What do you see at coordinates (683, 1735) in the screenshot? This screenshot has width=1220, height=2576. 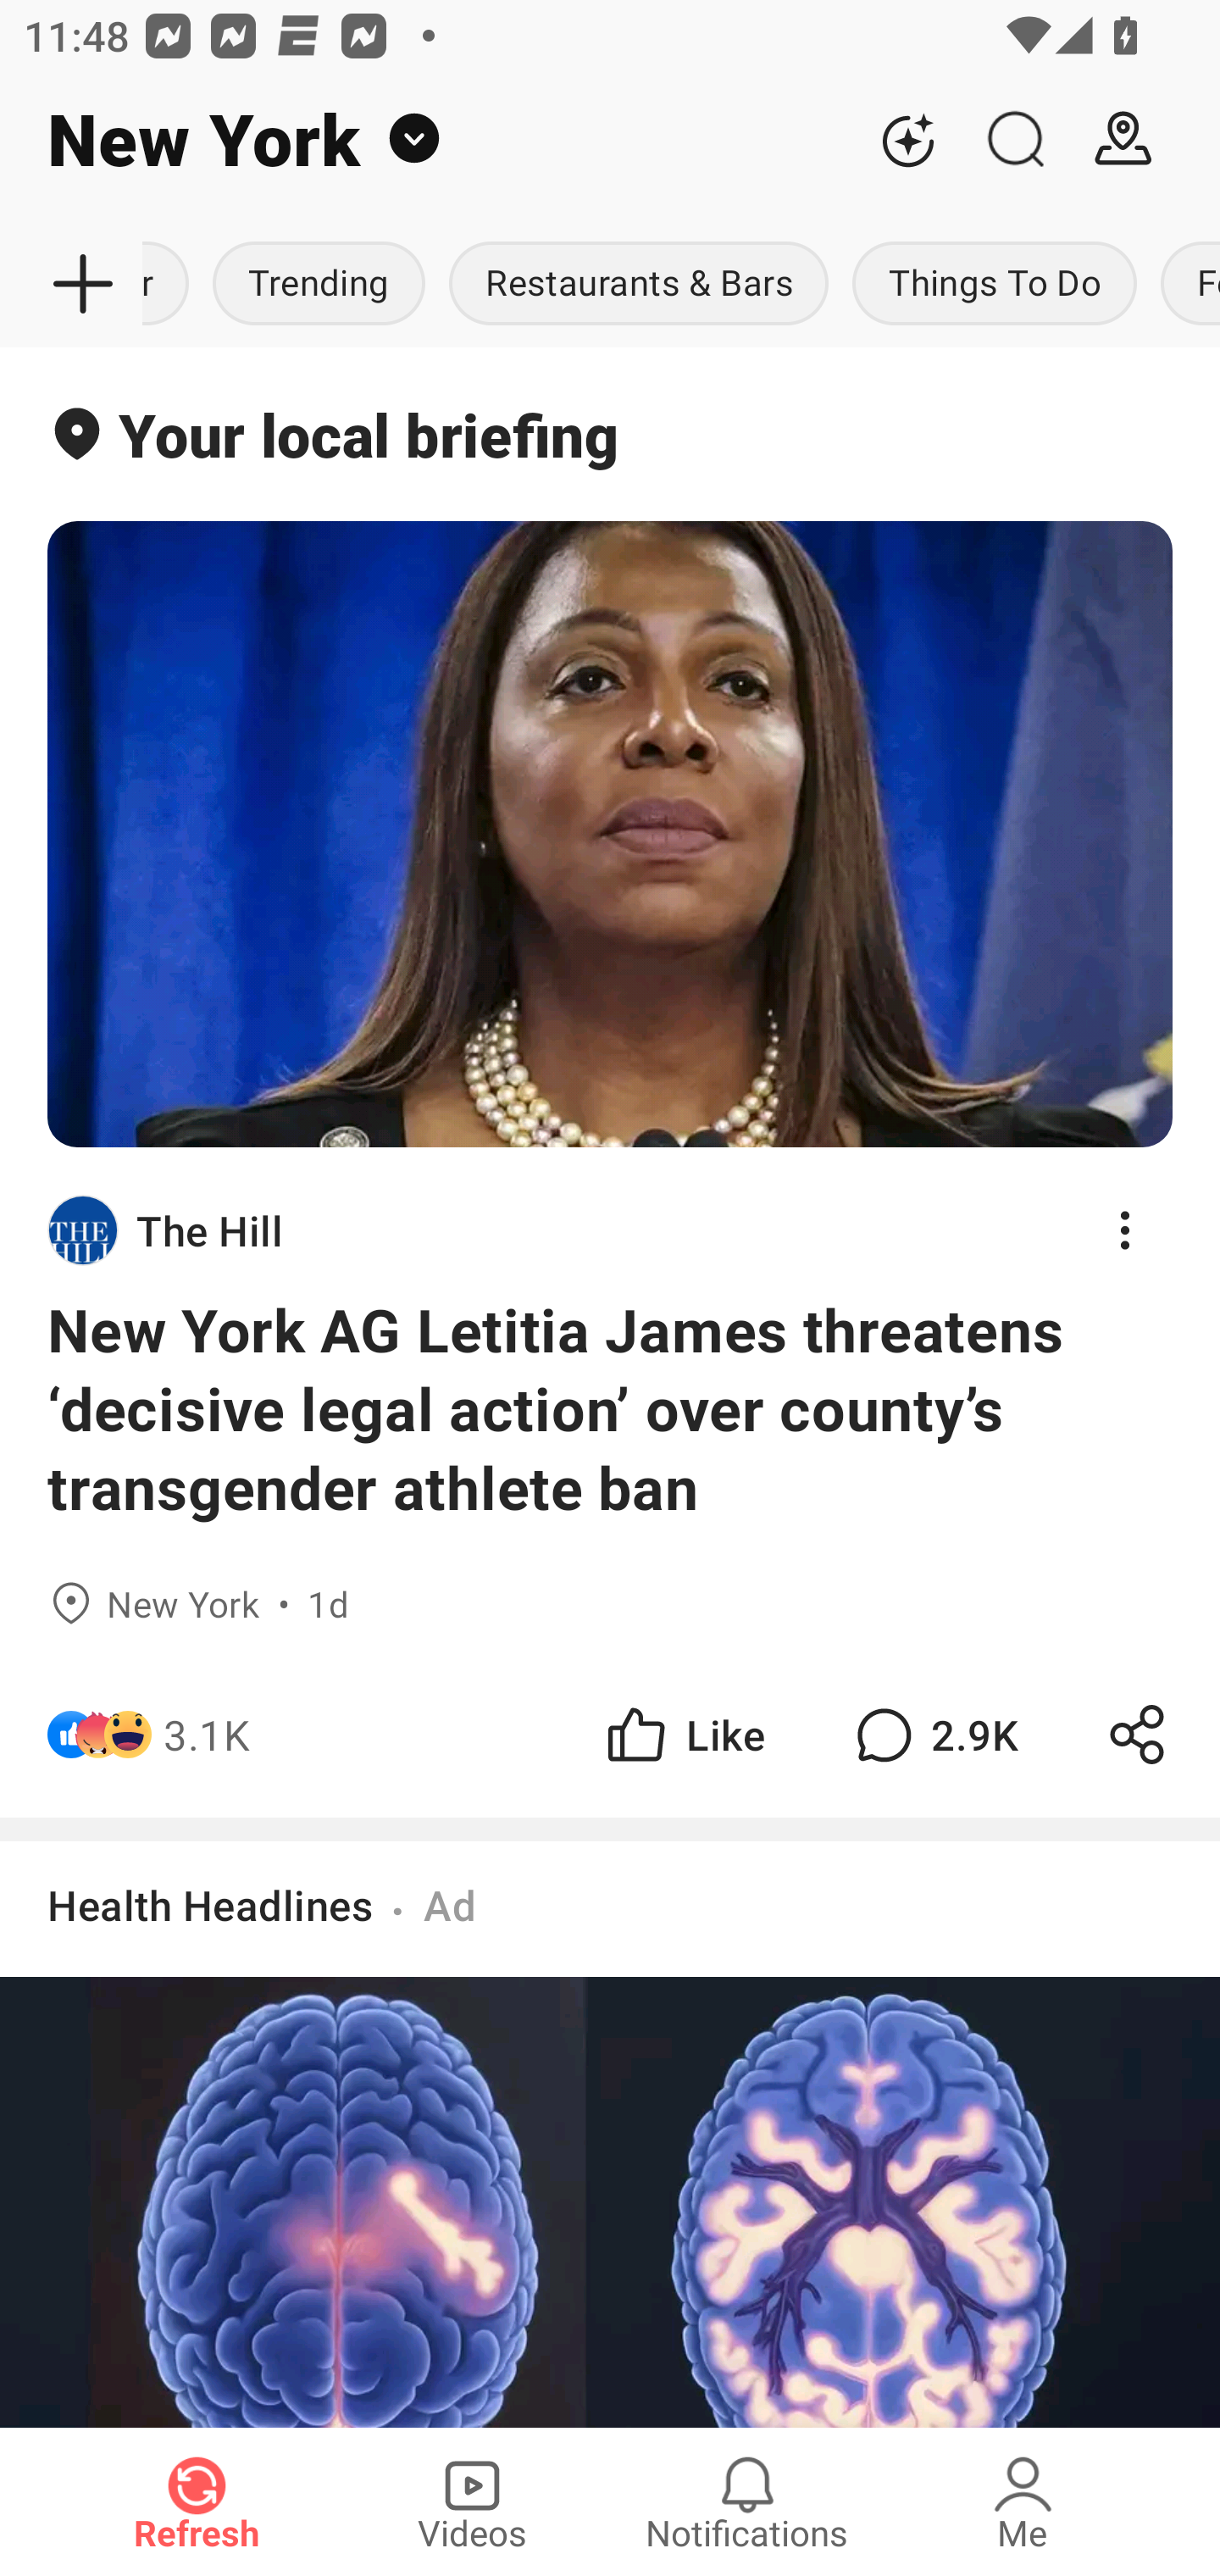 I see `Like` at bounding box center [683, 1735].